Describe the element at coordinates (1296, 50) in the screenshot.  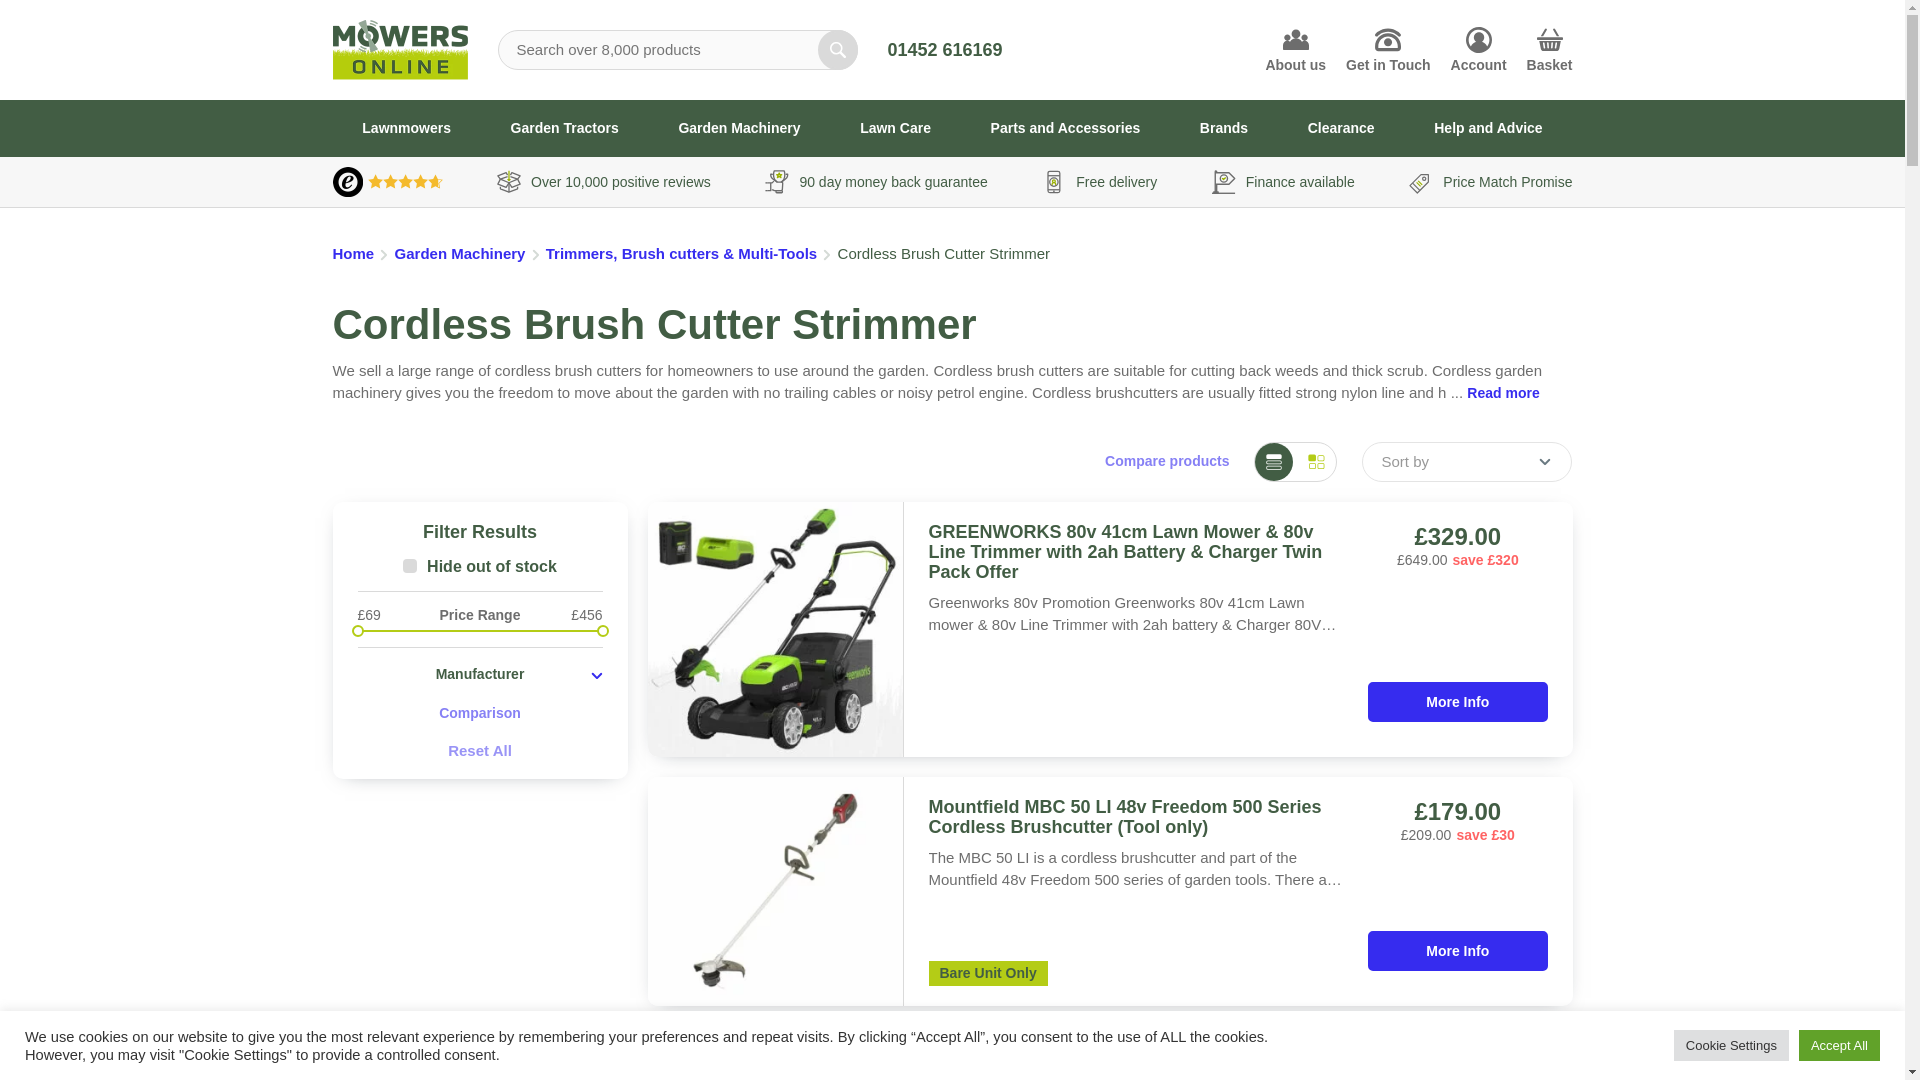
I see `About us` at that location.